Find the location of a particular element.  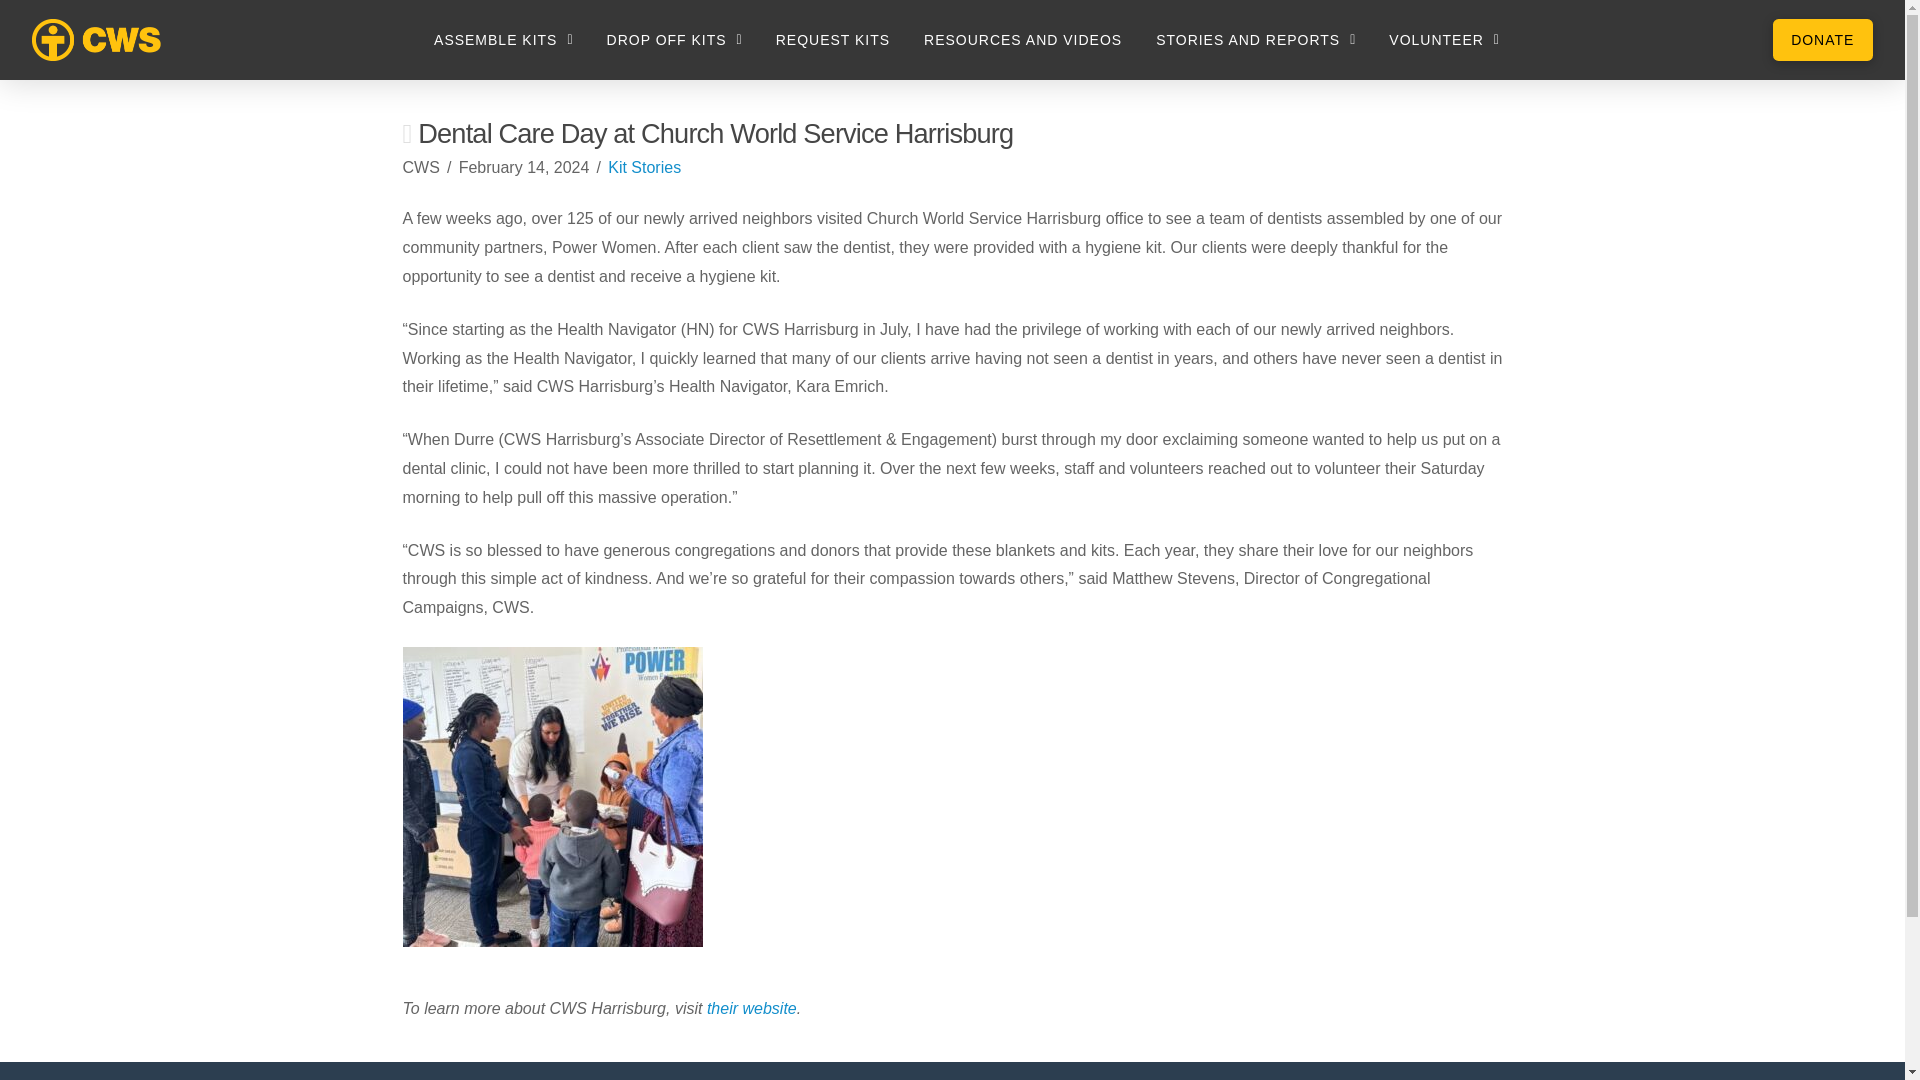

STORIES AND REPORTS is located at coordinates (1255, 40).